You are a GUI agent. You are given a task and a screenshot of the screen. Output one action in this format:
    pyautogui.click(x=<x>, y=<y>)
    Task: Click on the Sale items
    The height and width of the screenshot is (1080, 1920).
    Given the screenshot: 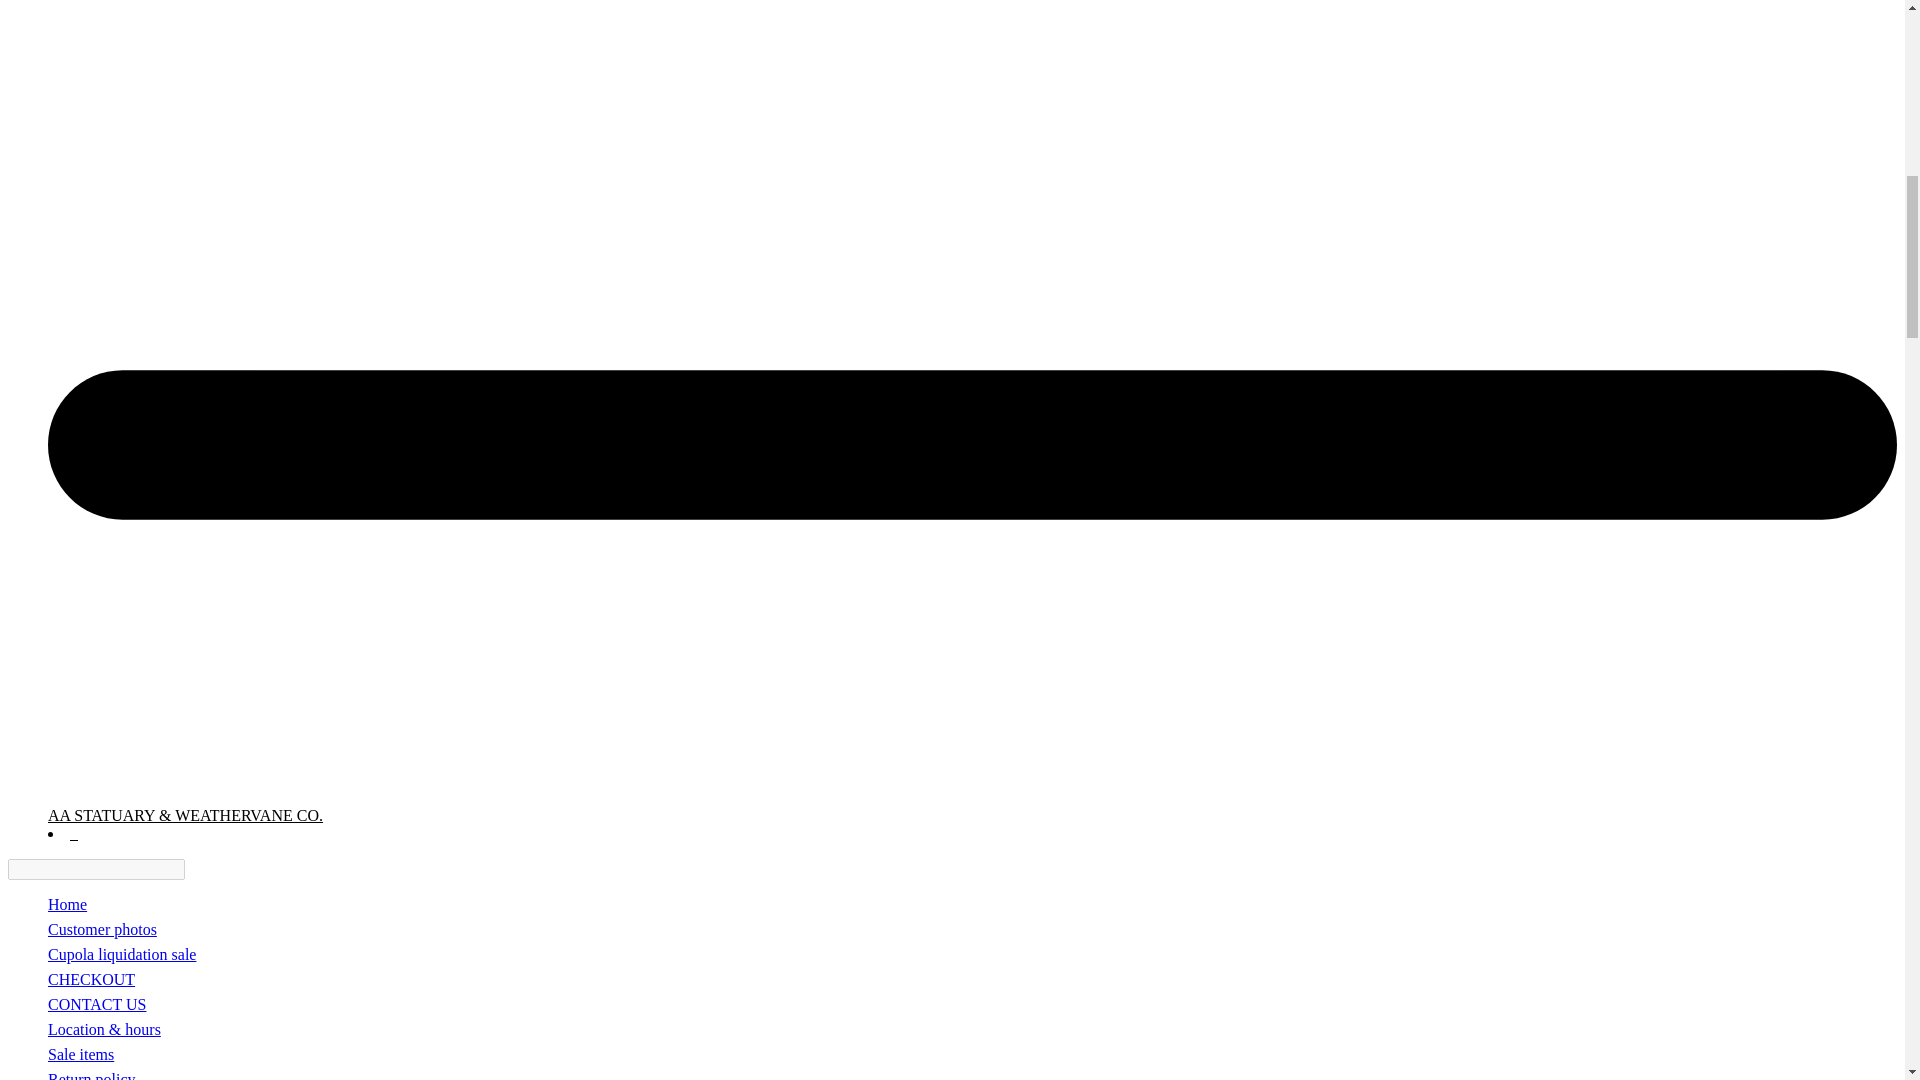 What is the action you would take?
    pyautogui.click(x=80, y=1054)
    